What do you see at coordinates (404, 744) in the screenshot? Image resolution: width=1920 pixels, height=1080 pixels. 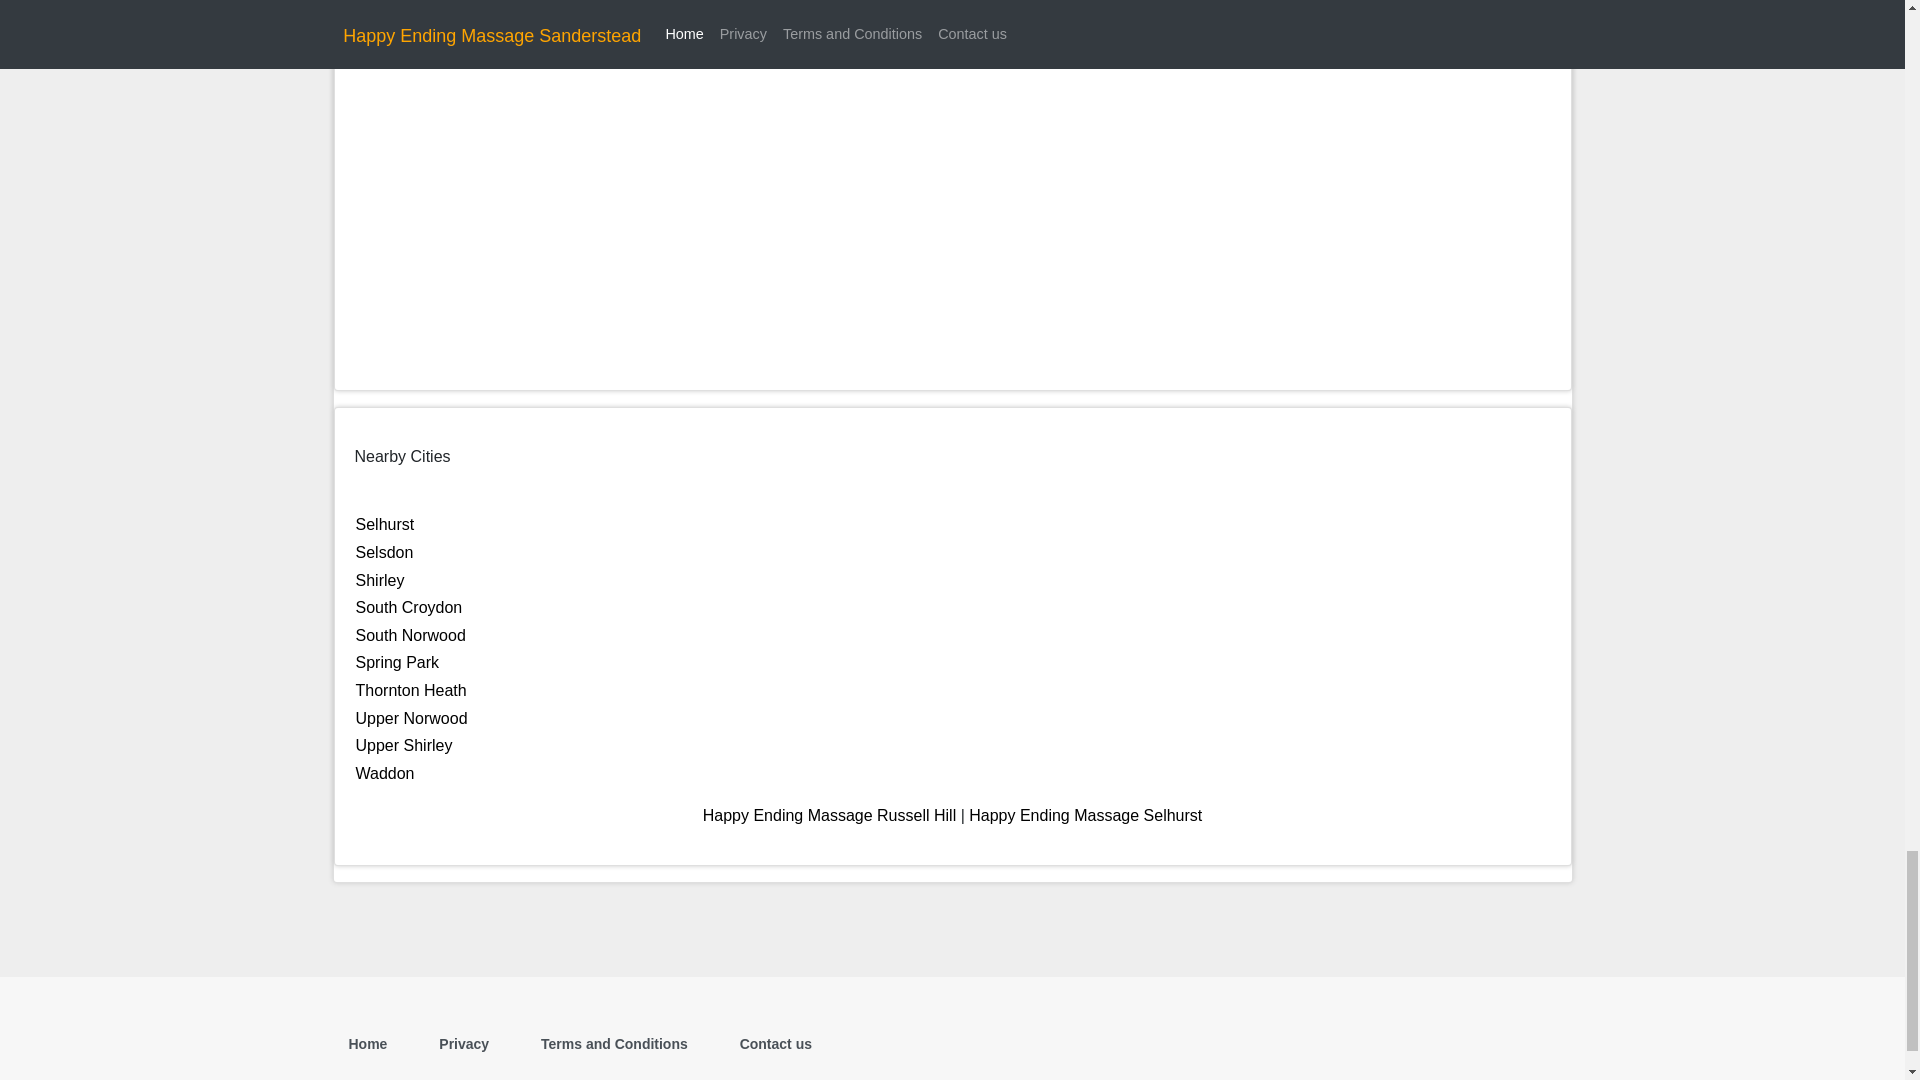 I see `Upper Shirley` at bounding box center [404, 744].